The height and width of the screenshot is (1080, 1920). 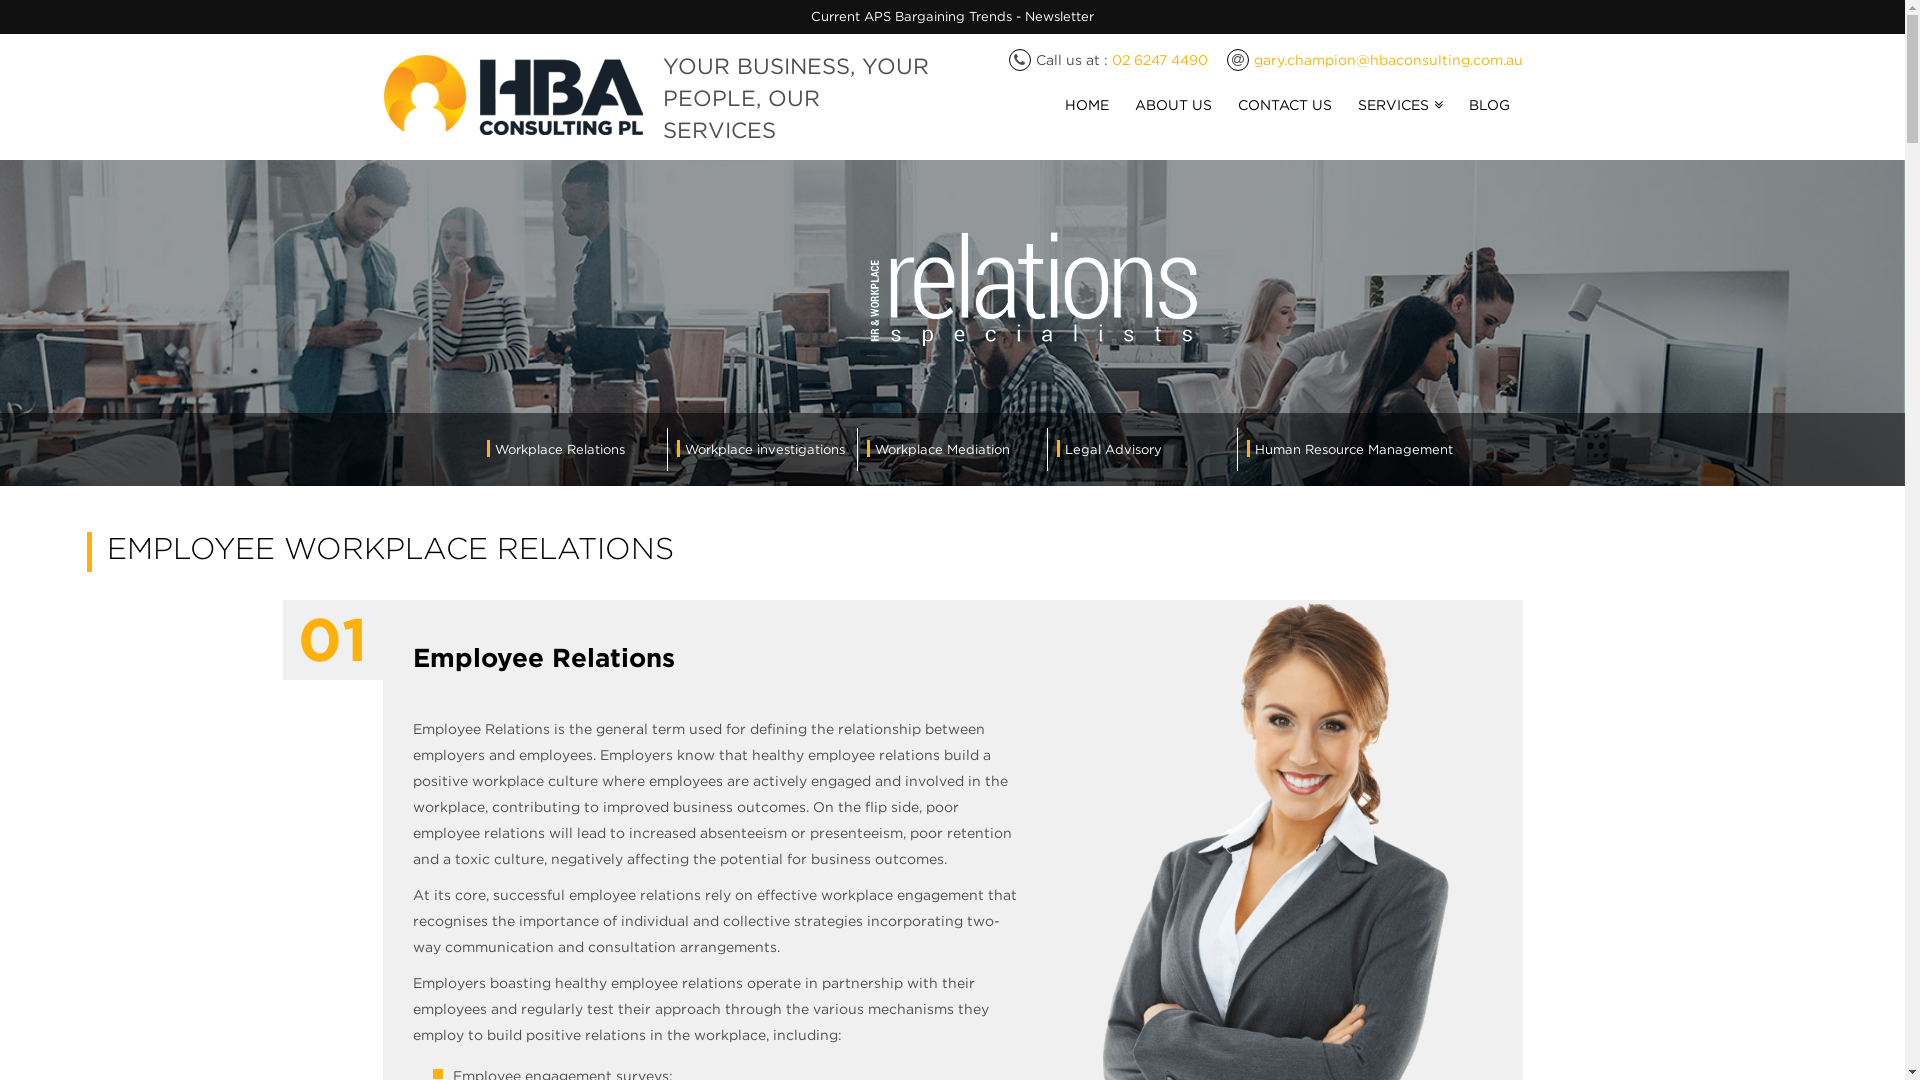 What do you see at coordinates (1490, 121) in the screenshot?
I see `BLOG` at bounding box center [1490, 121].